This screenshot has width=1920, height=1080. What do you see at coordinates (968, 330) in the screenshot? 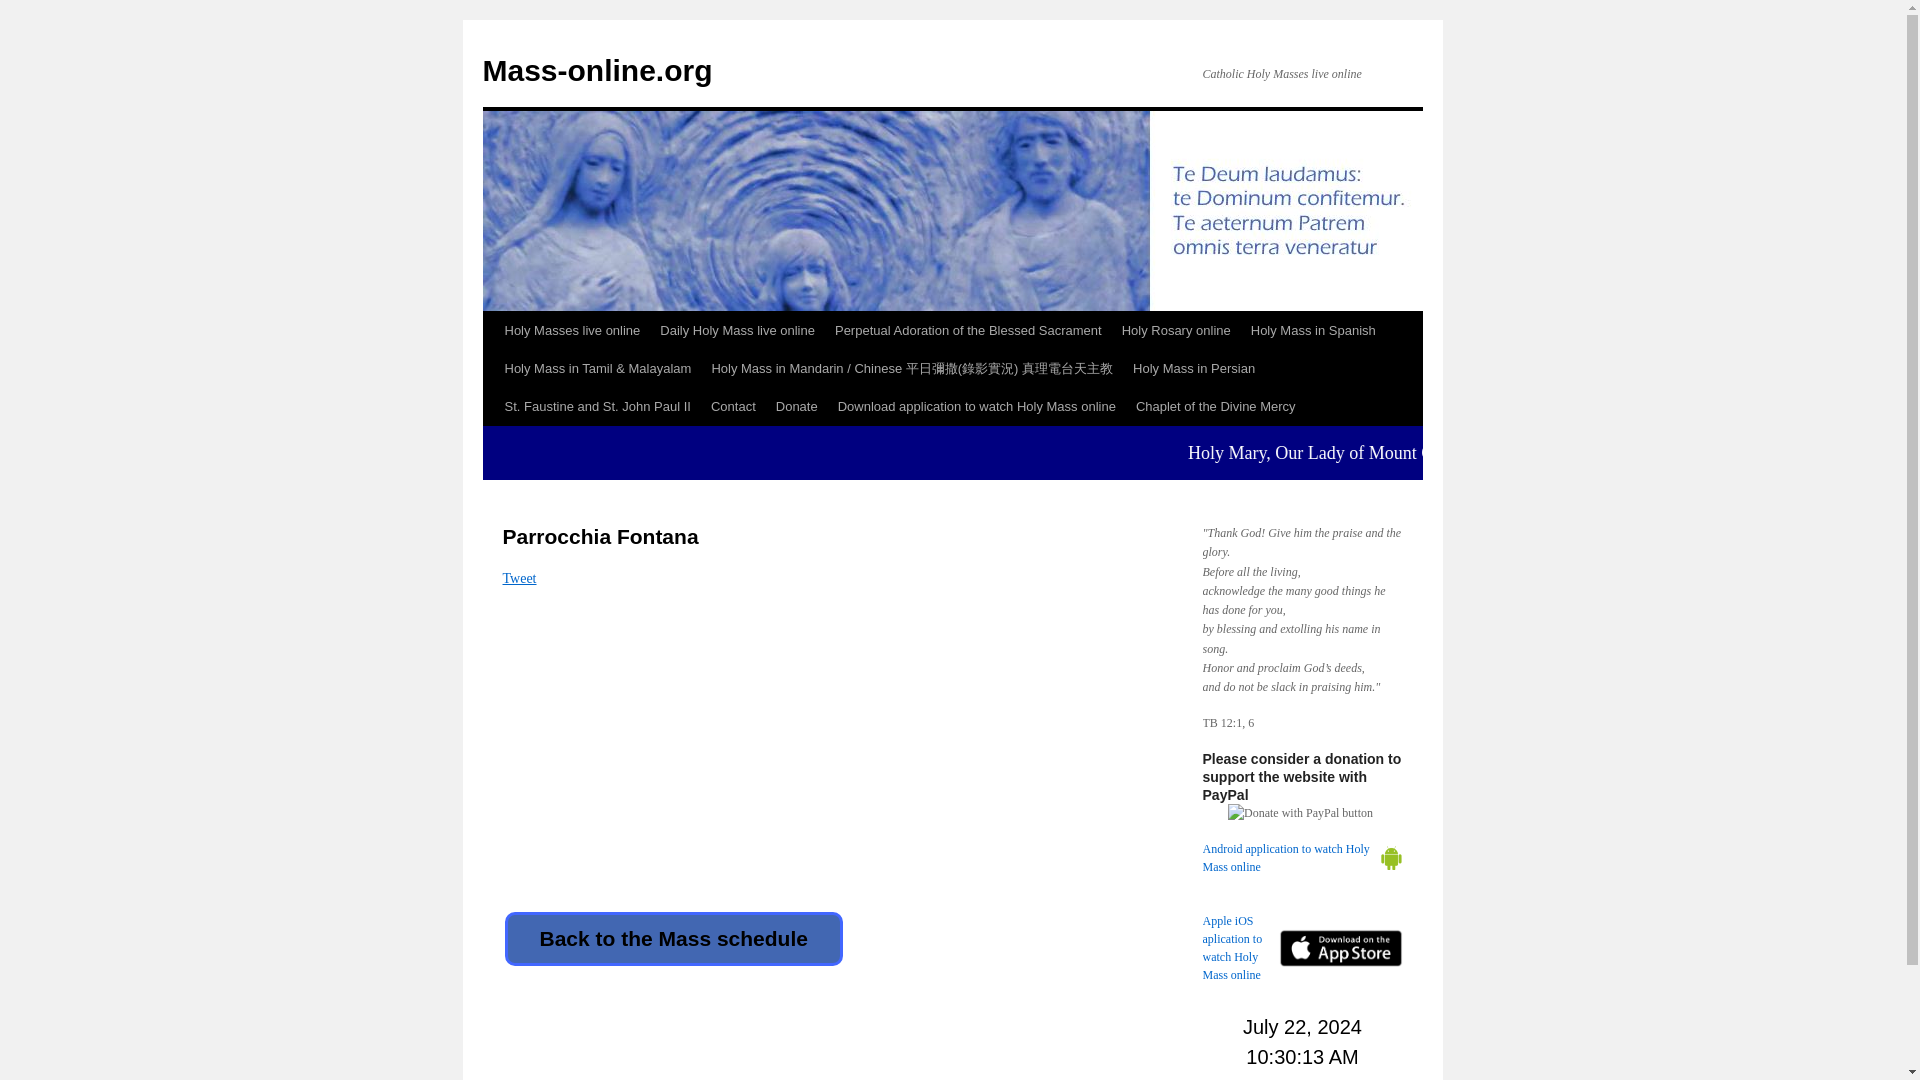
I see `Perpetual Adoration of the Blessed Sacrament` at bounding box center [968, 330].